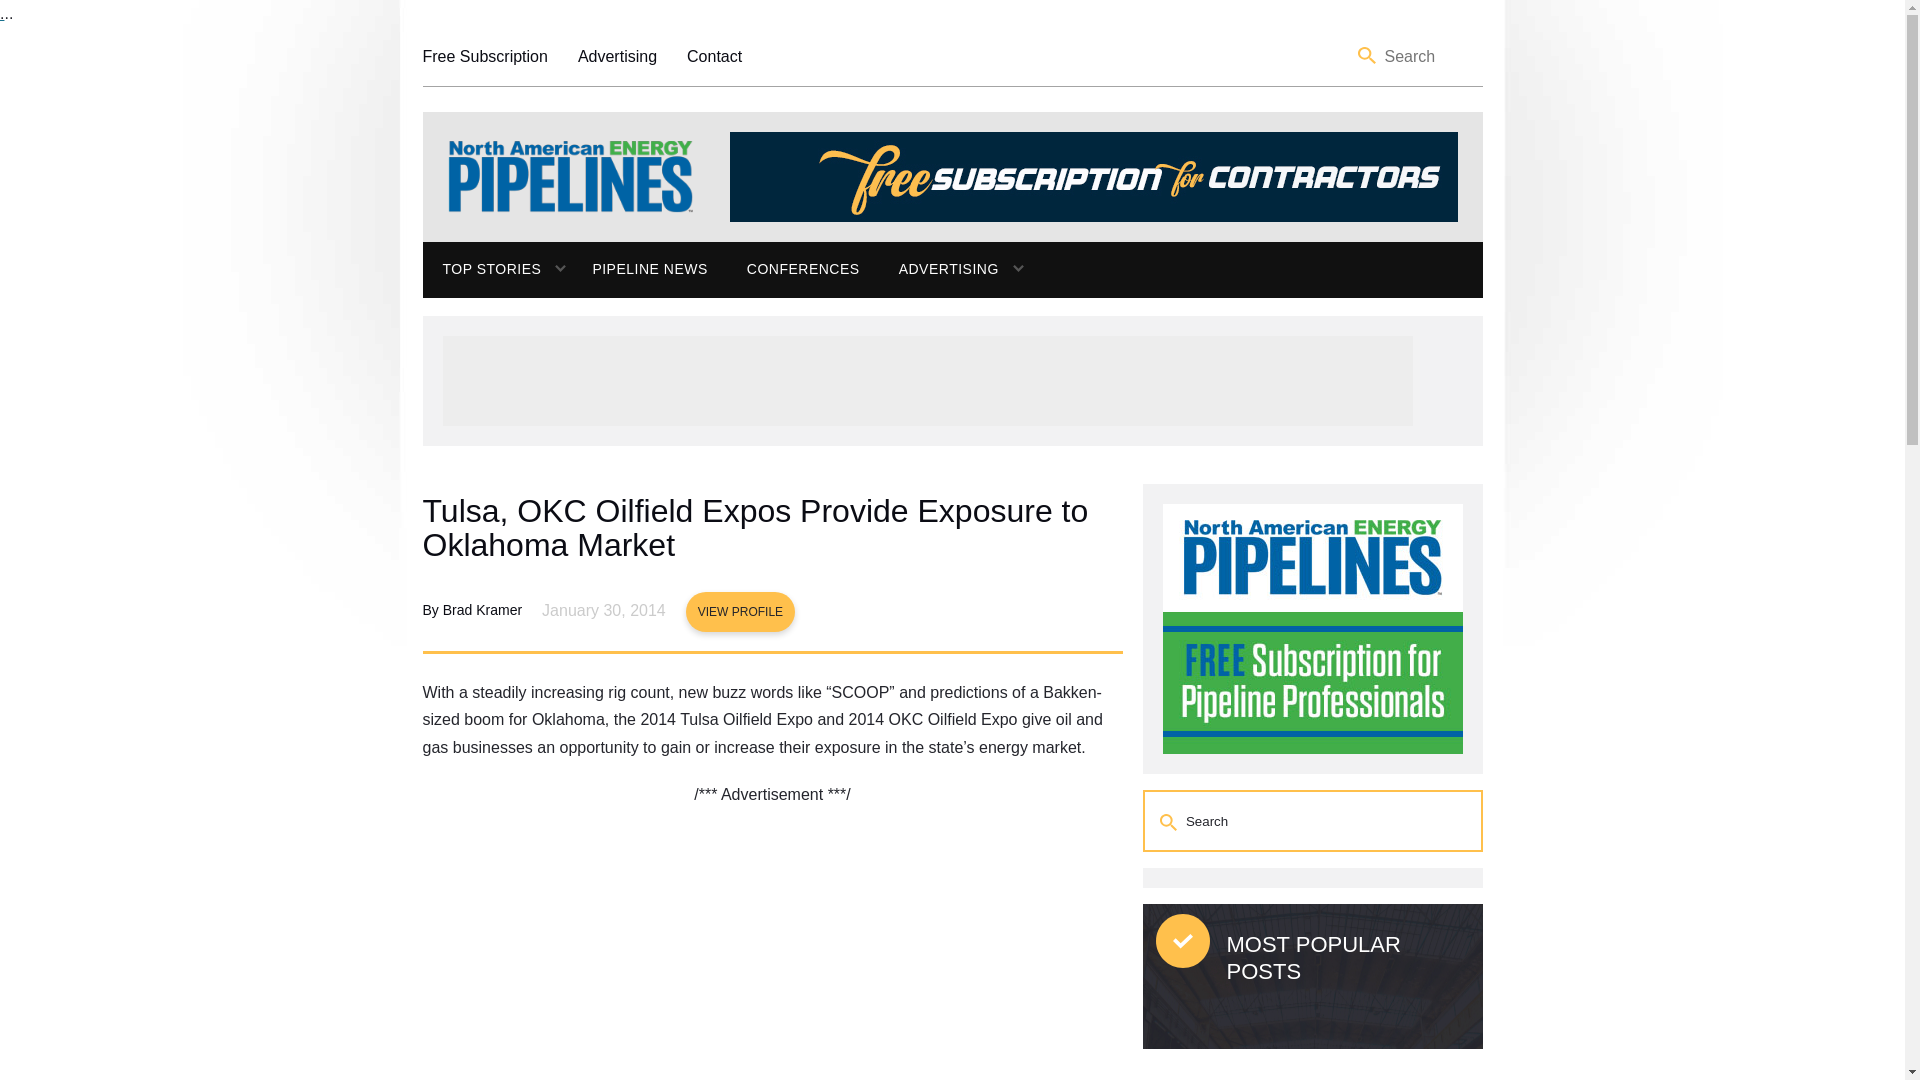 This screenshot has height=1080, width=1920. What do you see at coordinates (938, 270) in the screenshot?
I see `ADVERTISING` at bounding box center [938, 270].